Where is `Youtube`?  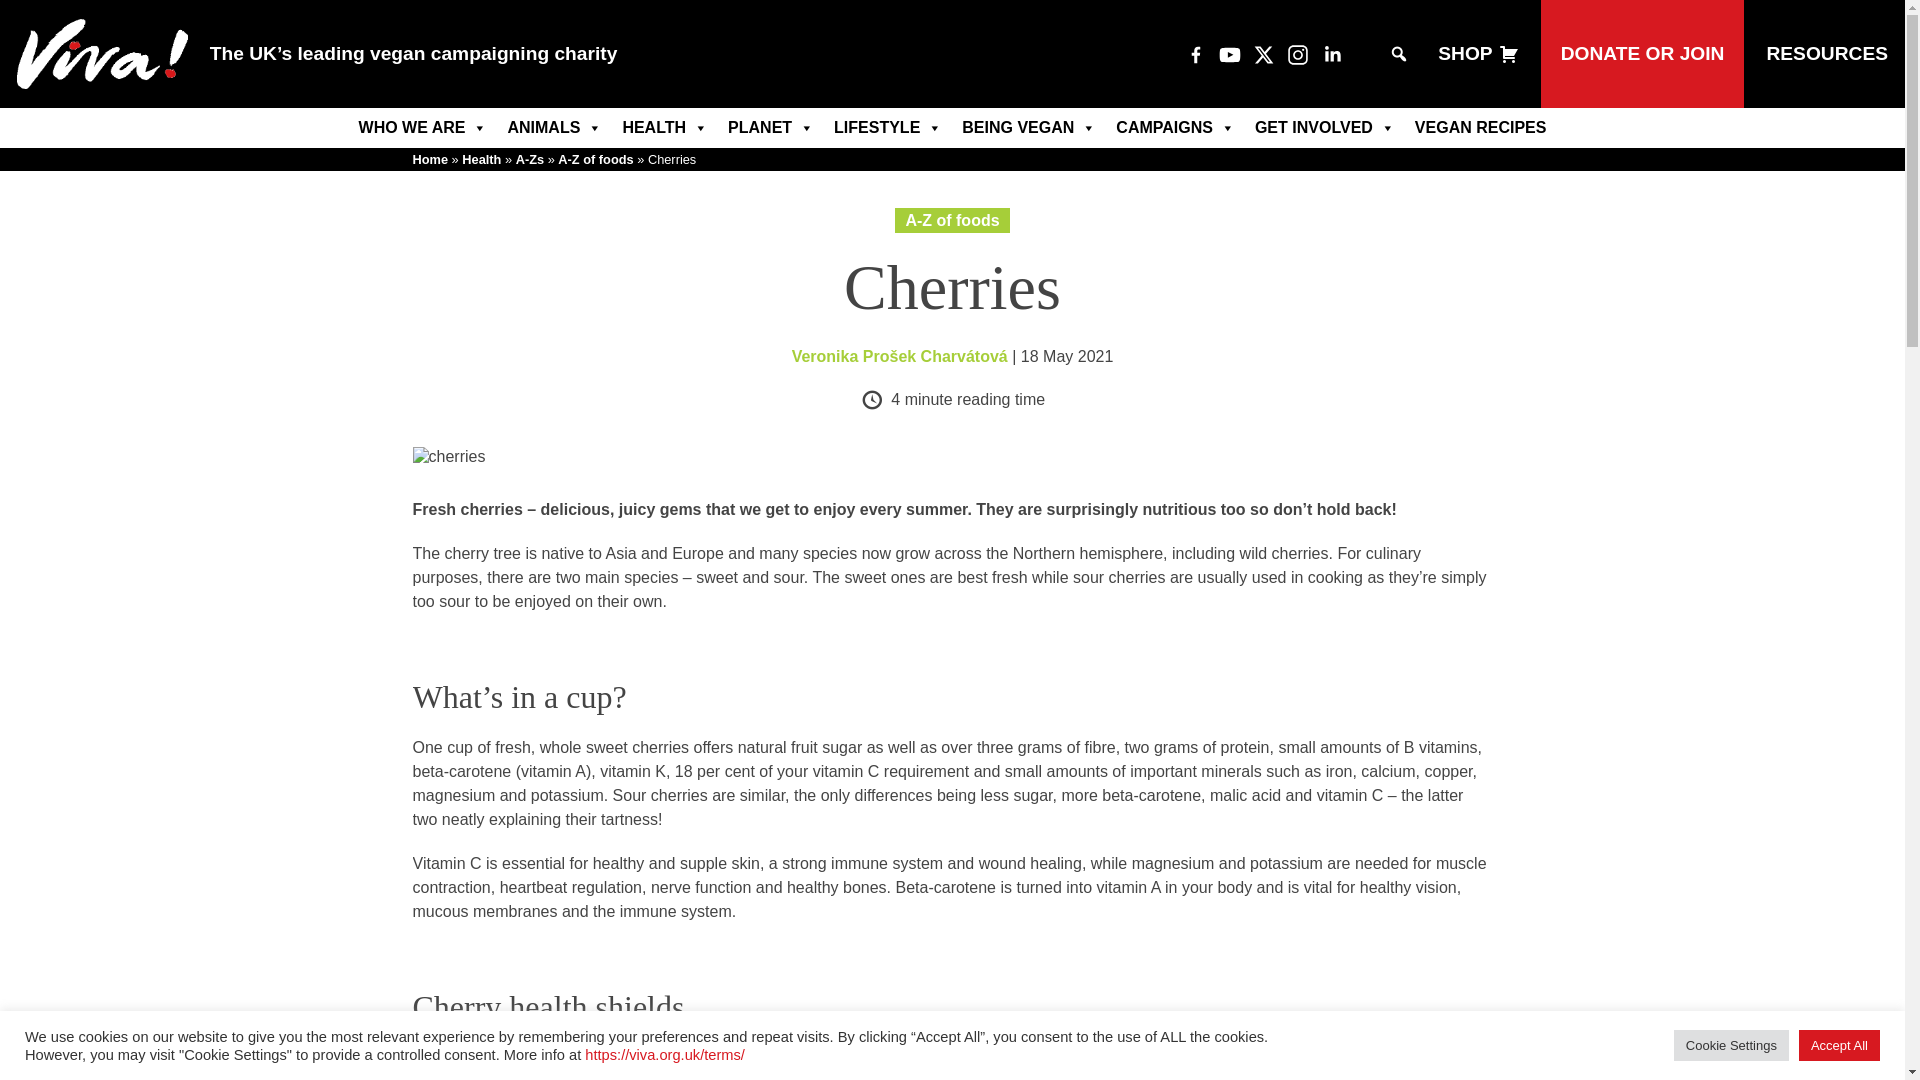
Youtube is located at coordinates (1230, 54).